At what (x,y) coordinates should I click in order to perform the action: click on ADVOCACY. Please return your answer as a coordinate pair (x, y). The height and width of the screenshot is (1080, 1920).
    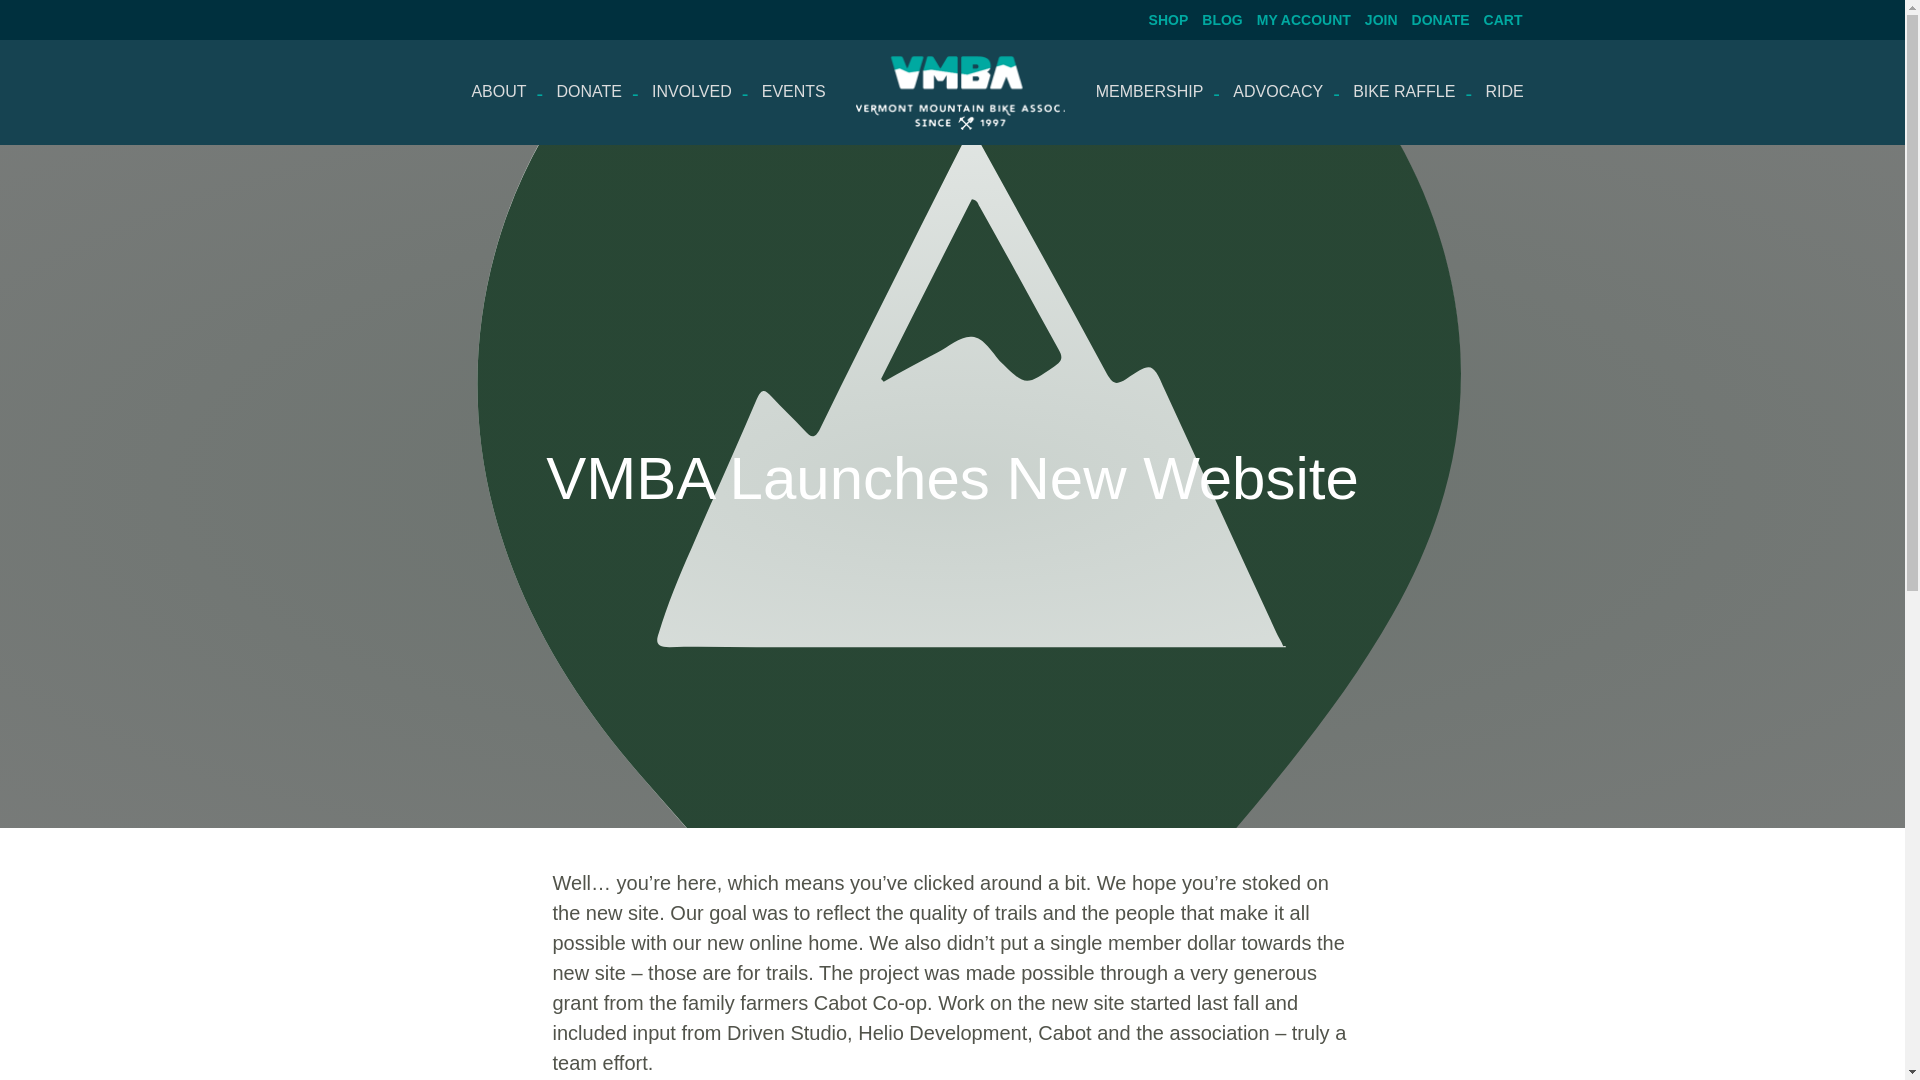
    Looking at the image, I should click on (1278, 91).